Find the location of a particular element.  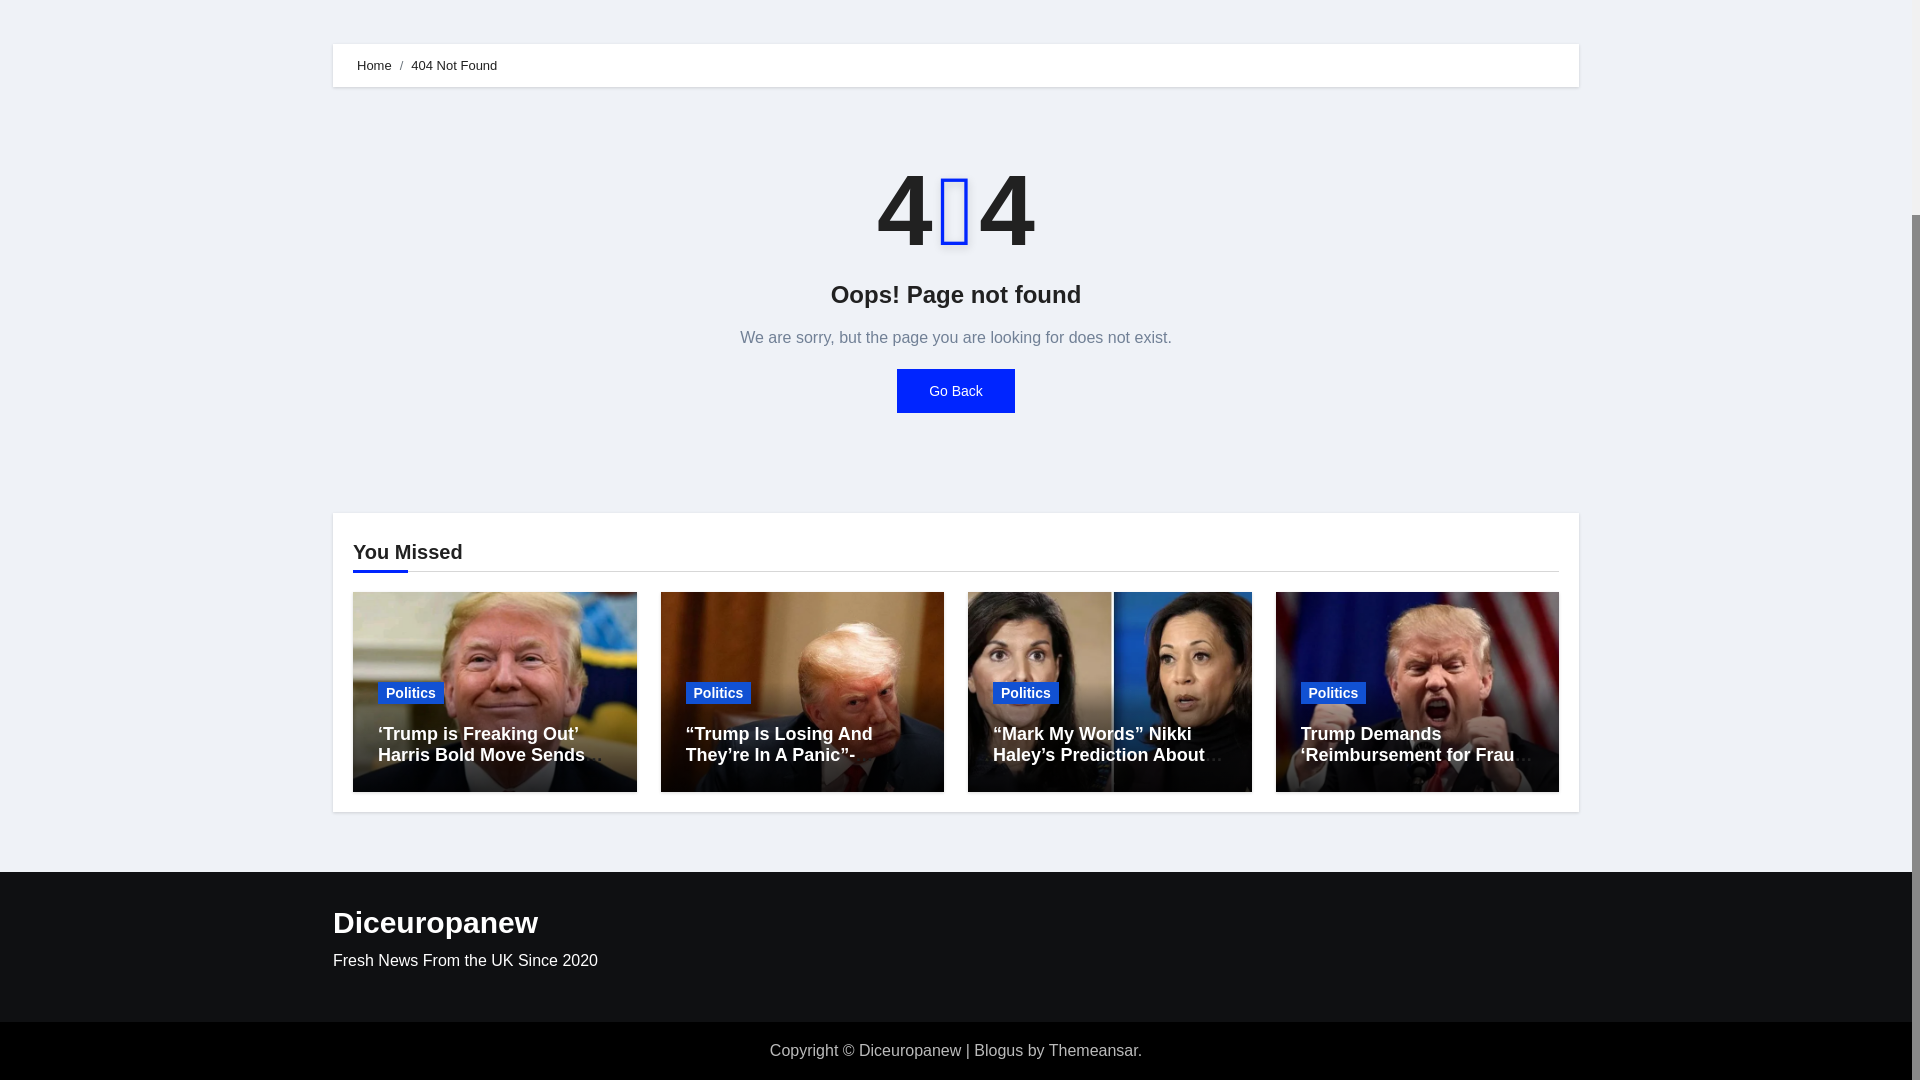

Politics is located at coordinates (1026, 692).